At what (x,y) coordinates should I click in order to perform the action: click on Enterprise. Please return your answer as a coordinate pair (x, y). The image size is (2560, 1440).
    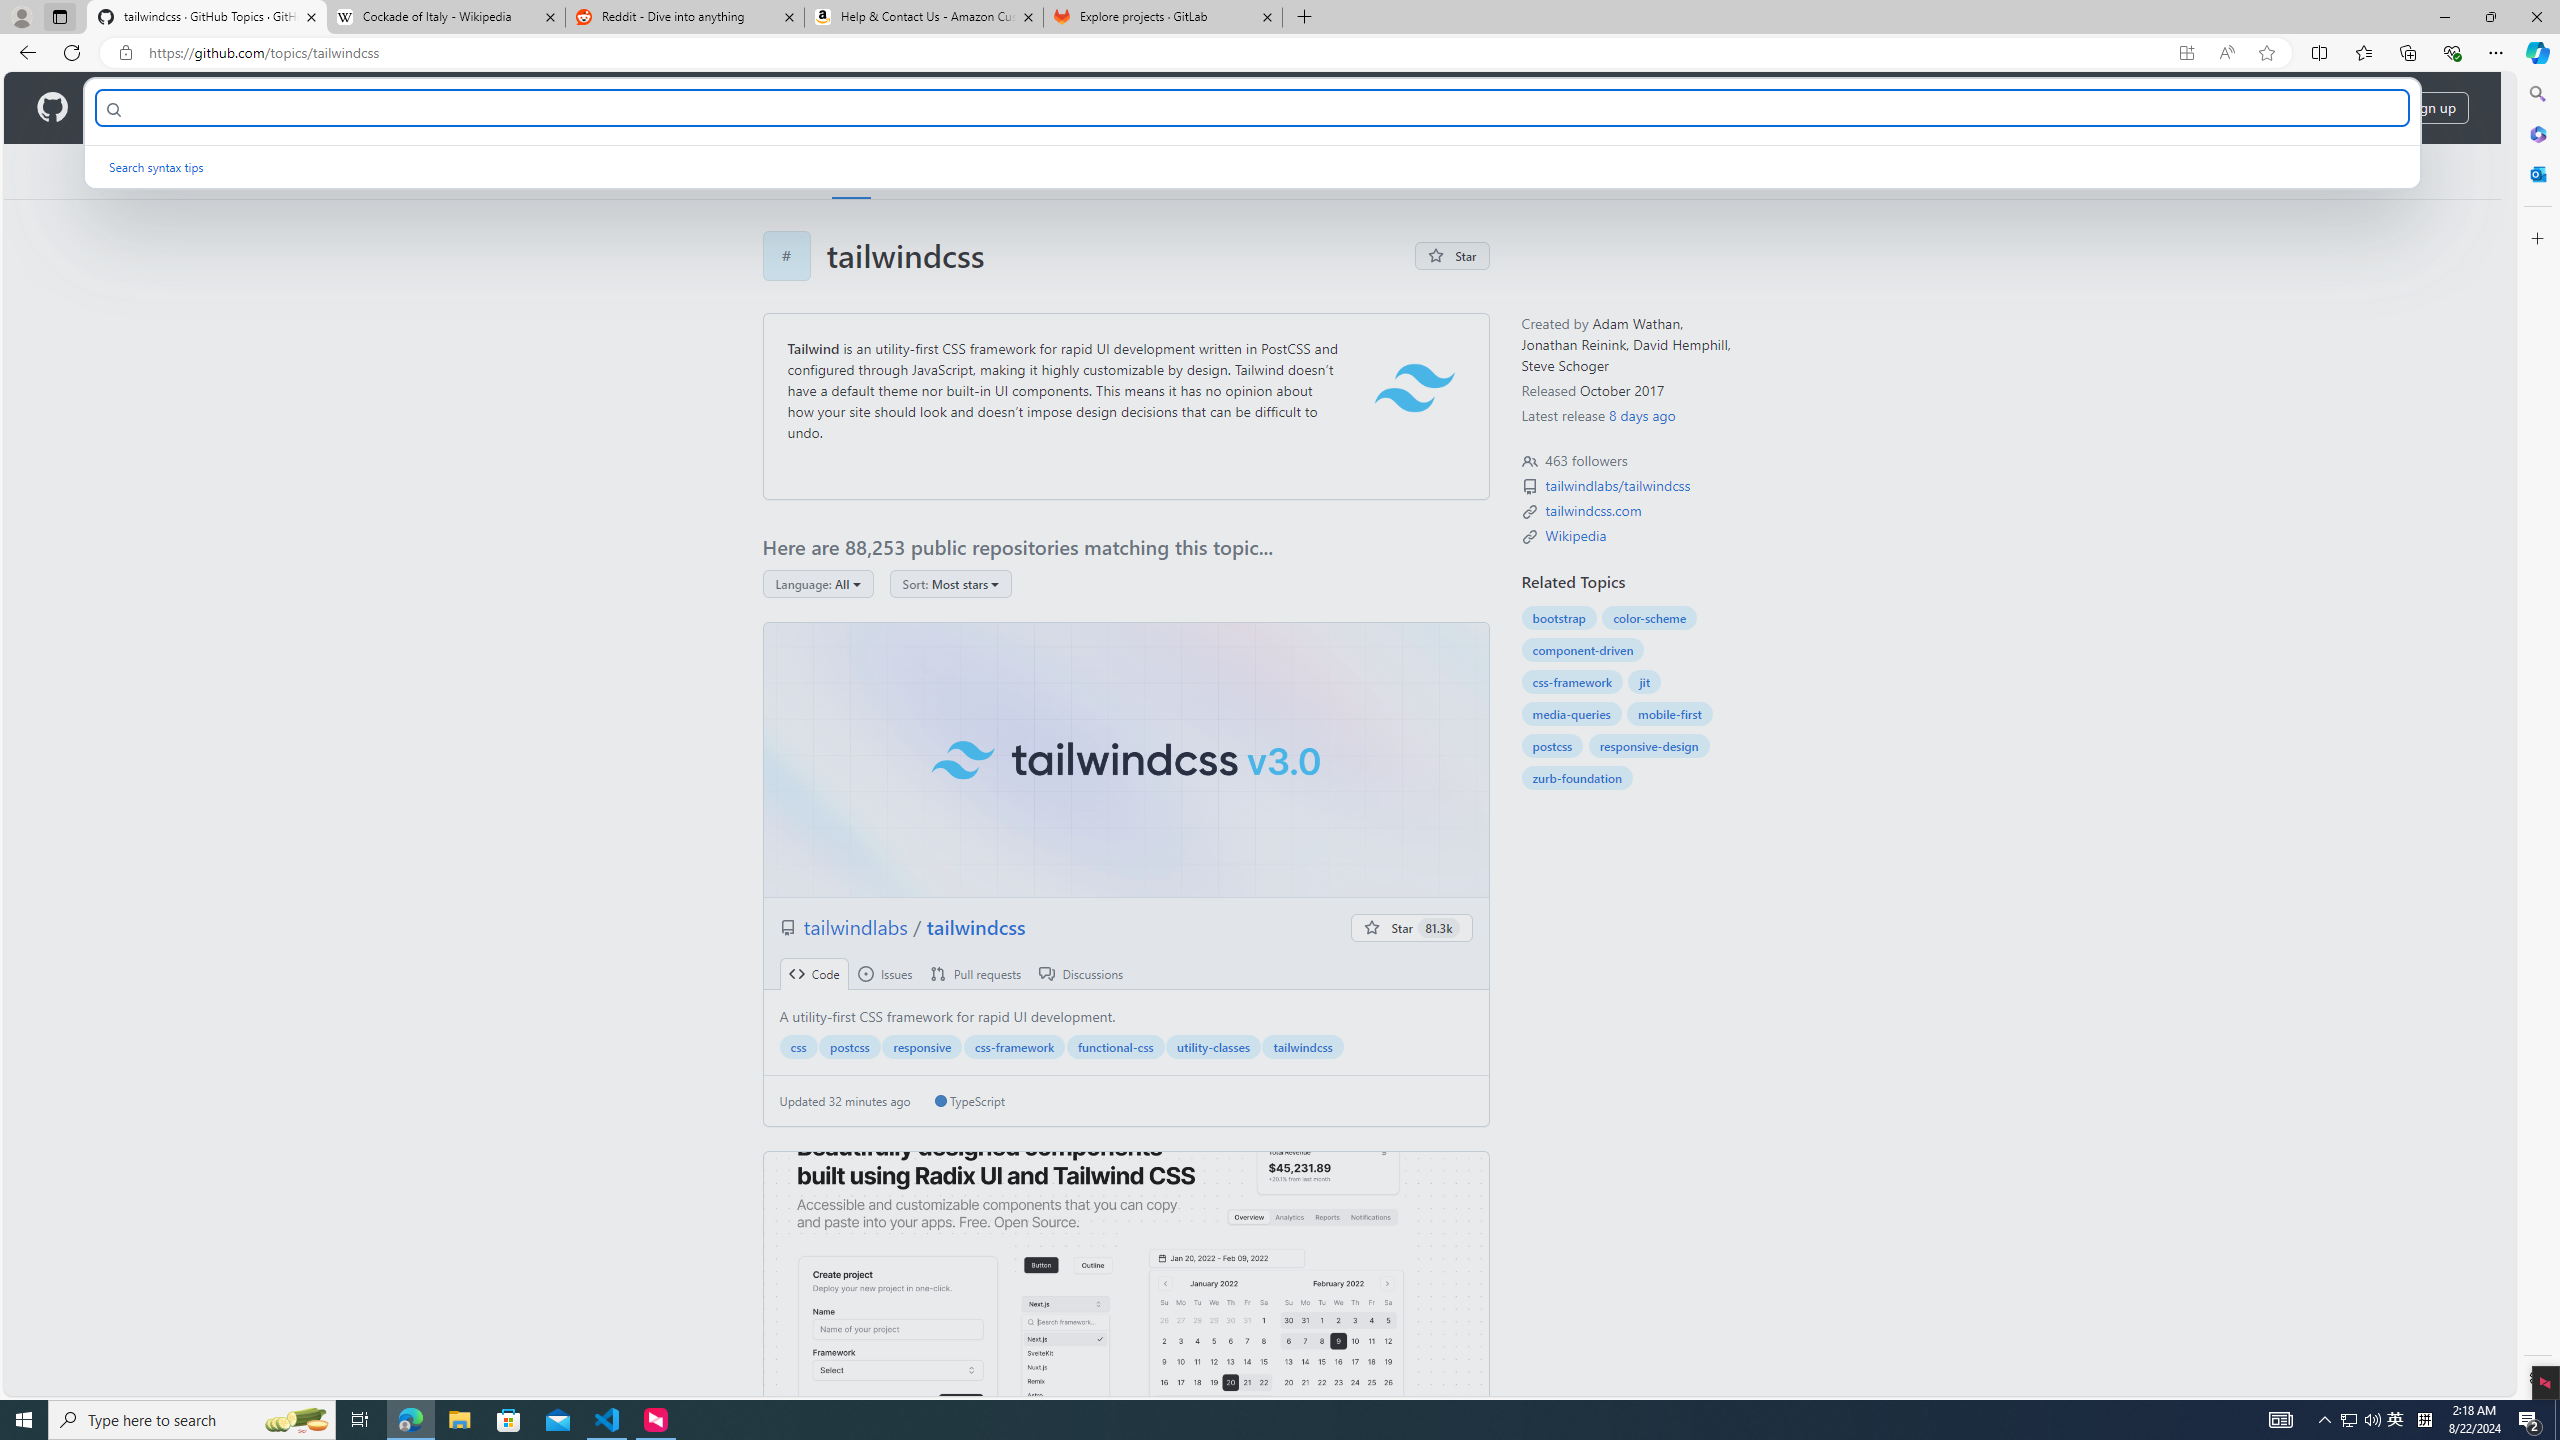
    Looking at the image, I should click on (562, 108).